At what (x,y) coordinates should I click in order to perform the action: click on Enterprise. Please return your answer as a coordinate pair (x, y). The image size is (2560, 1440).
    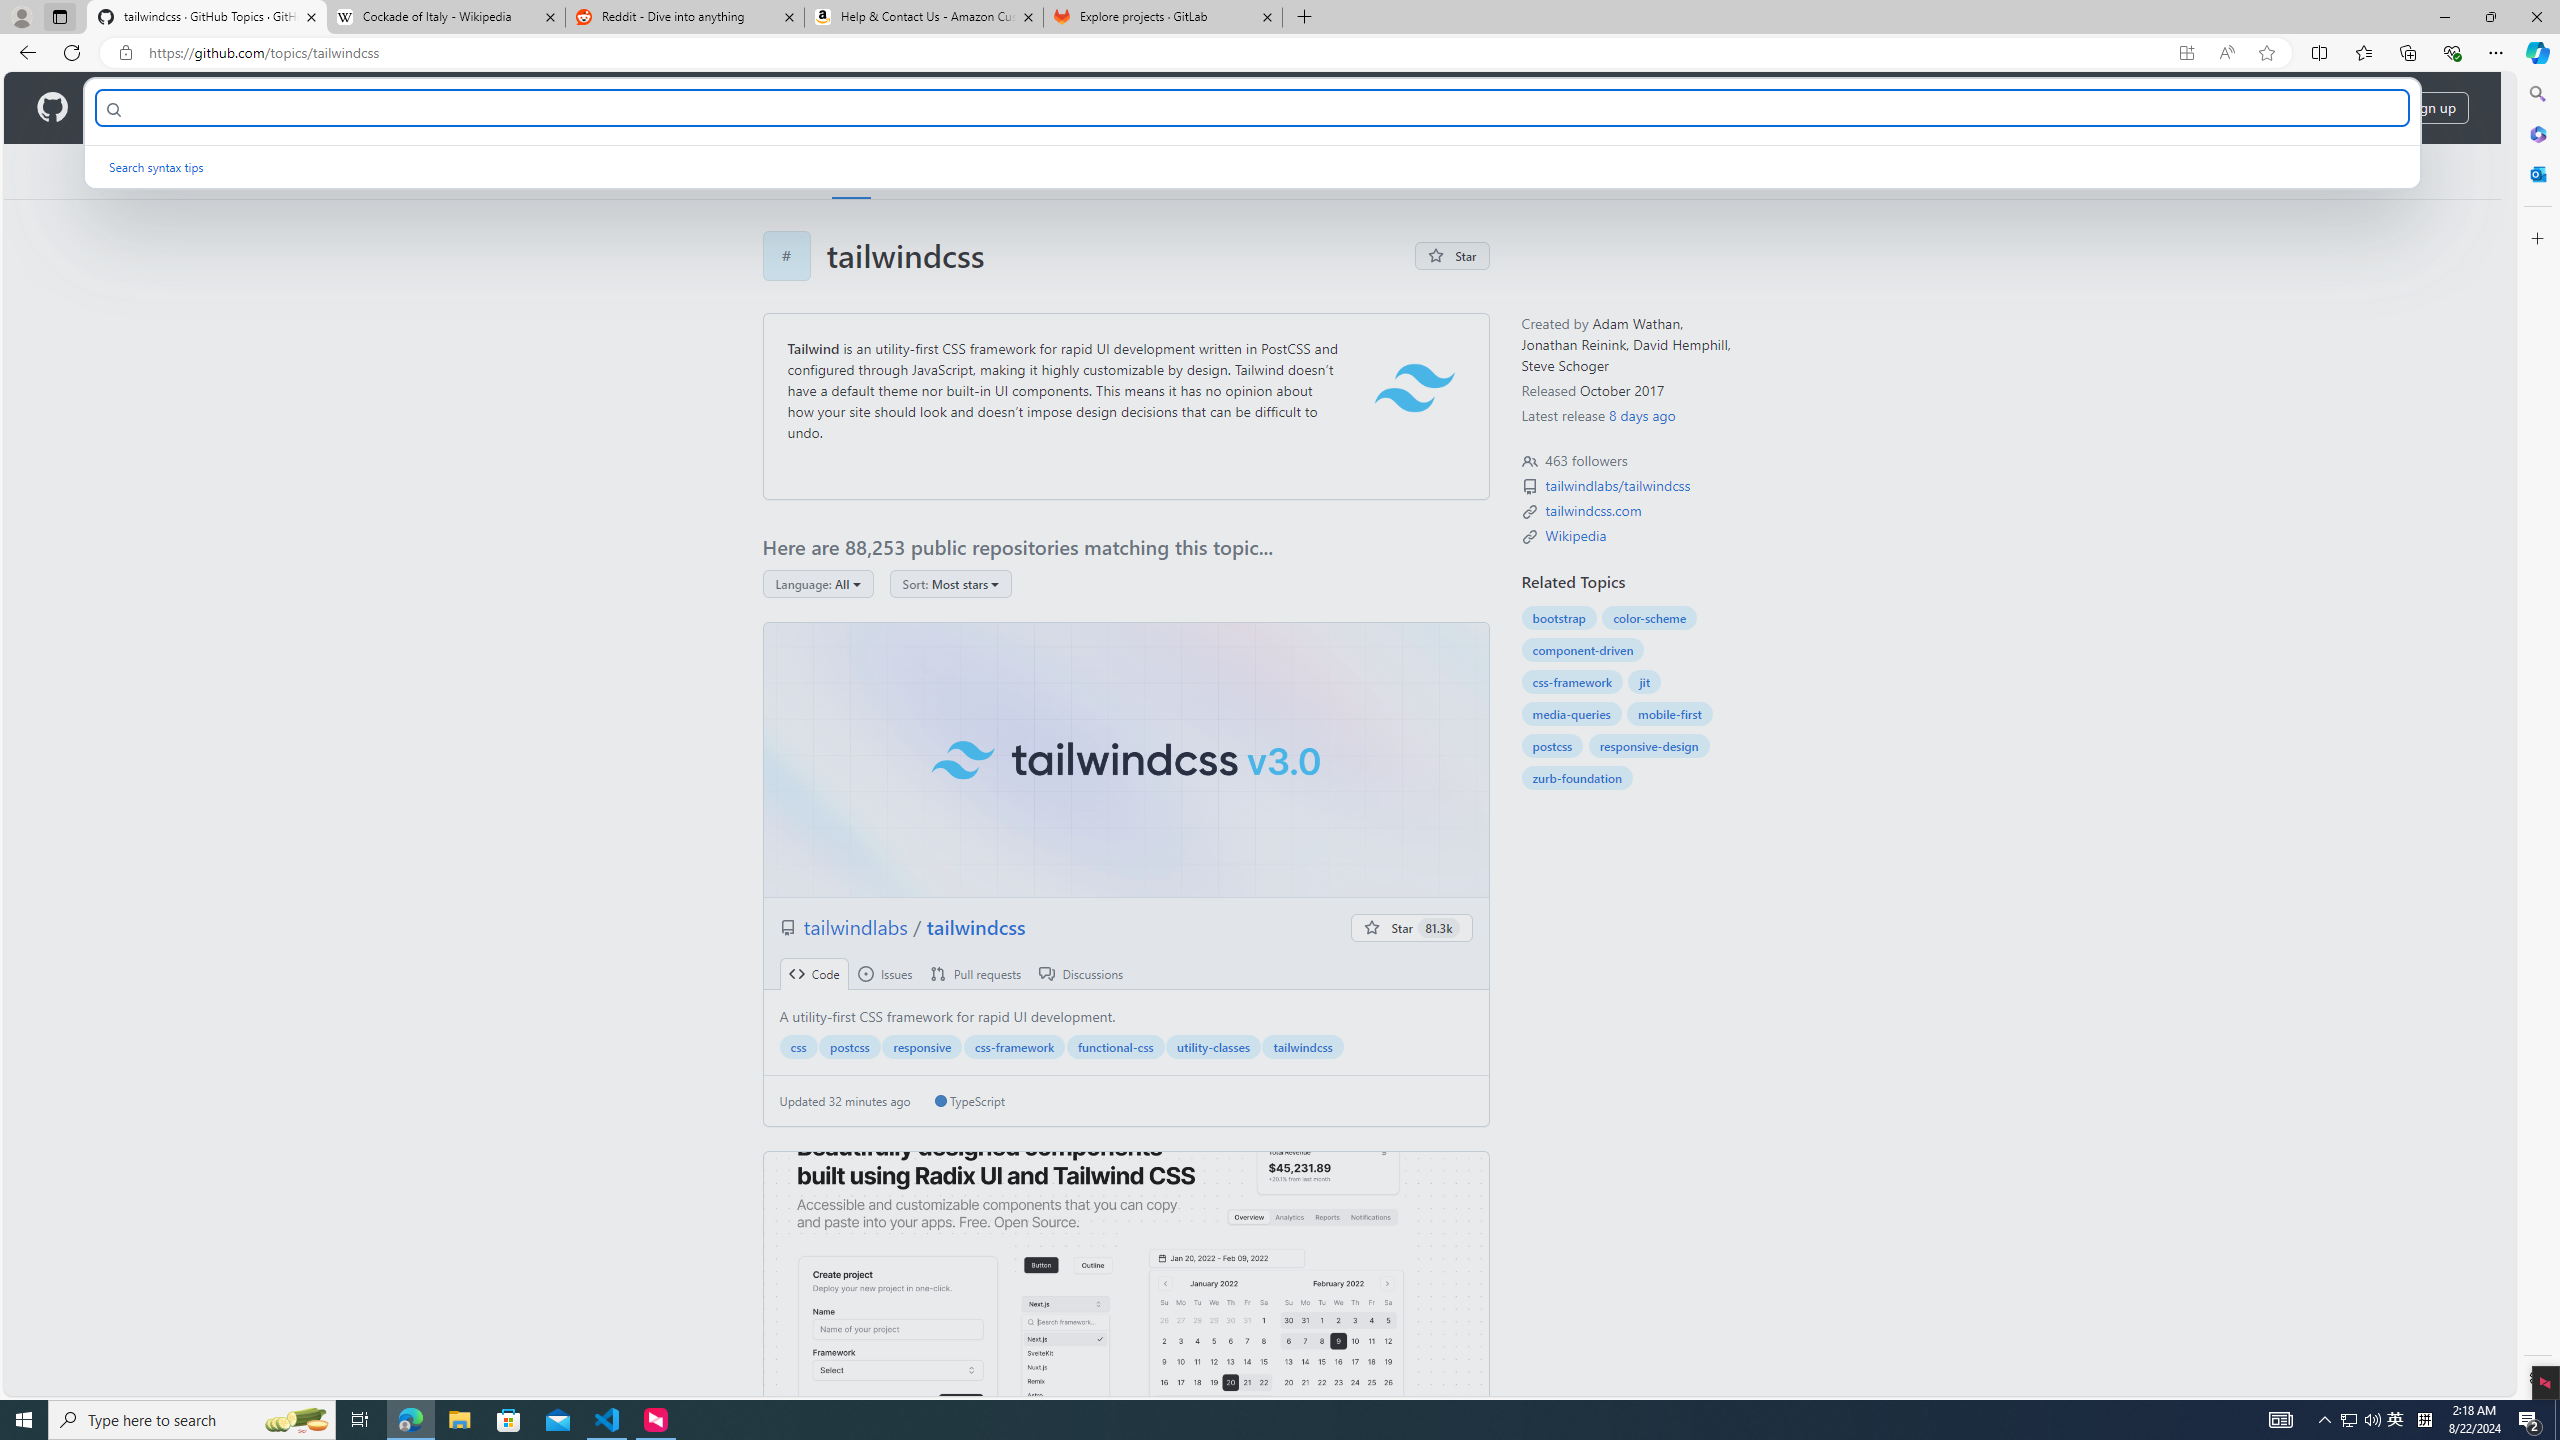
    Looking at the image, I should click on (562, 108).